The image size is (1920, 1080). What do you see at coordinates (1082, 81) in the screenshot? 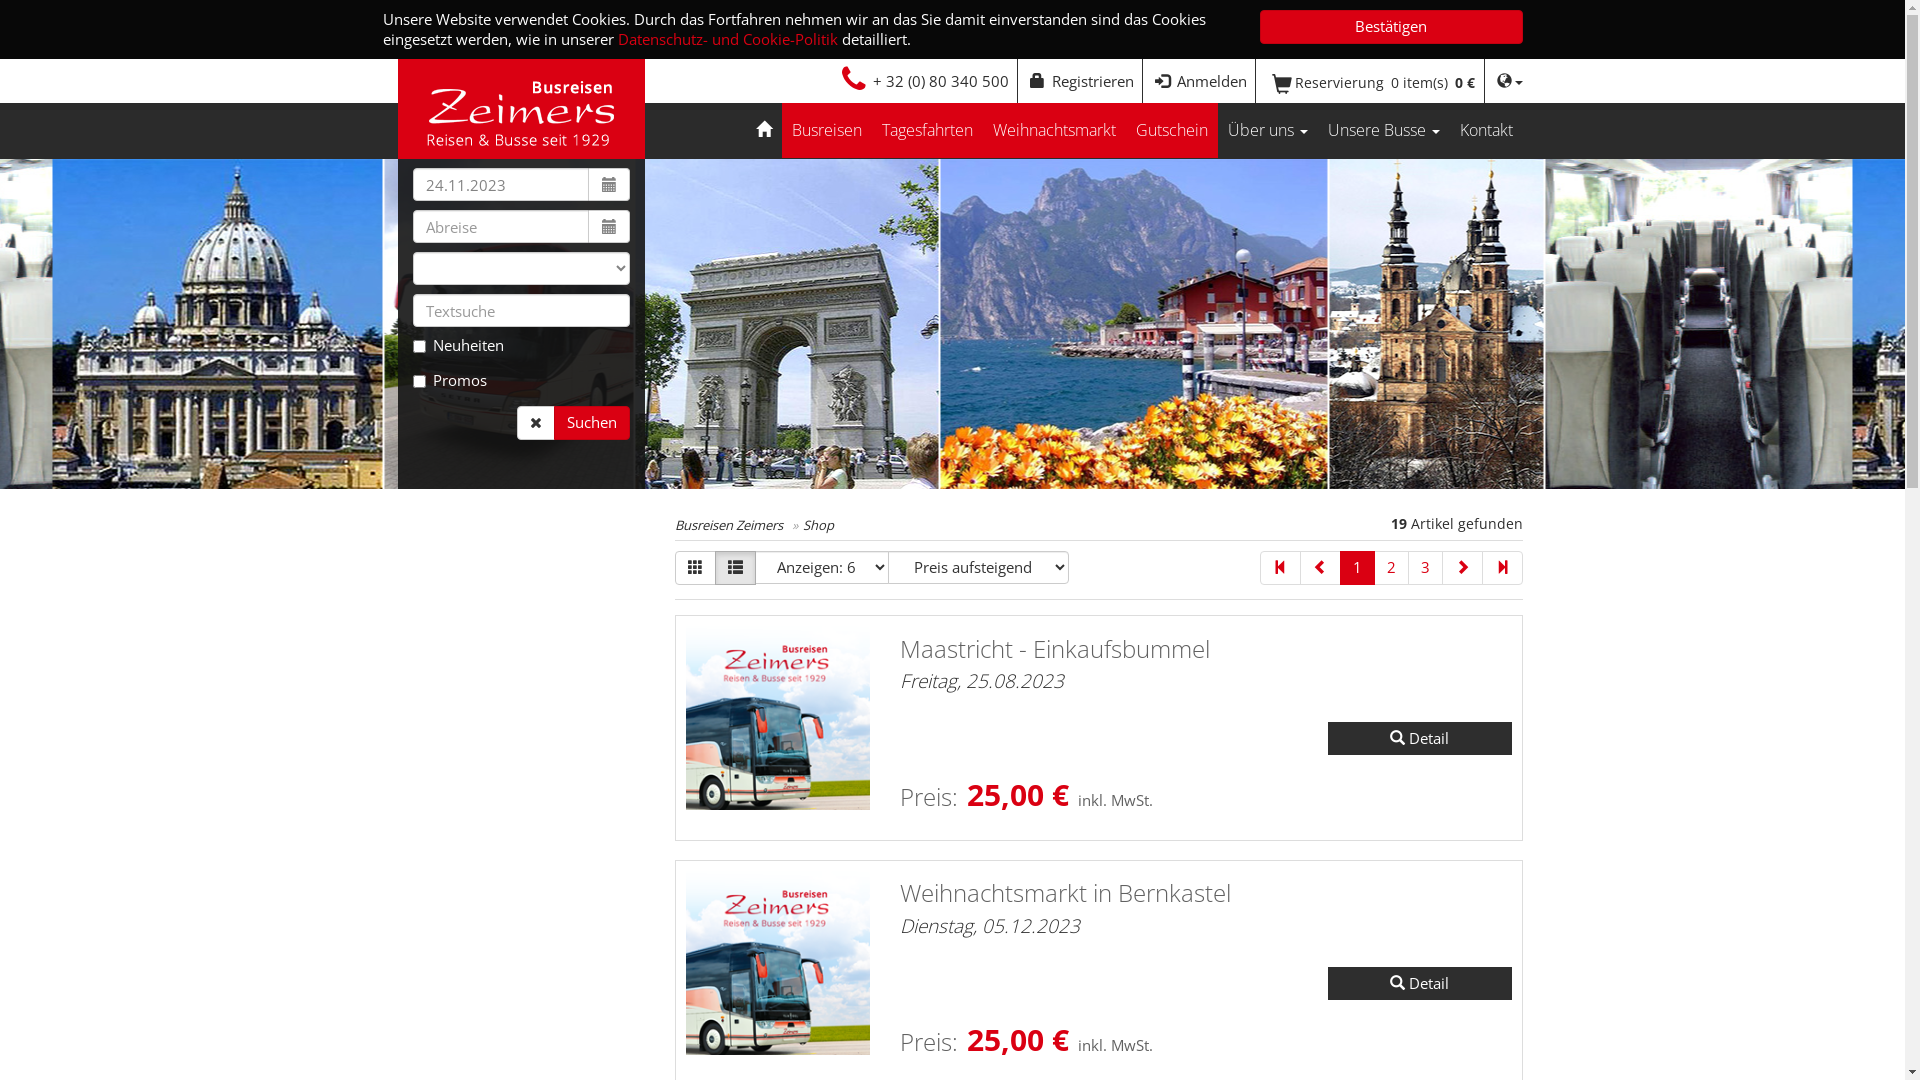
I see `Registrieren` at bounding box center [1082, 81].